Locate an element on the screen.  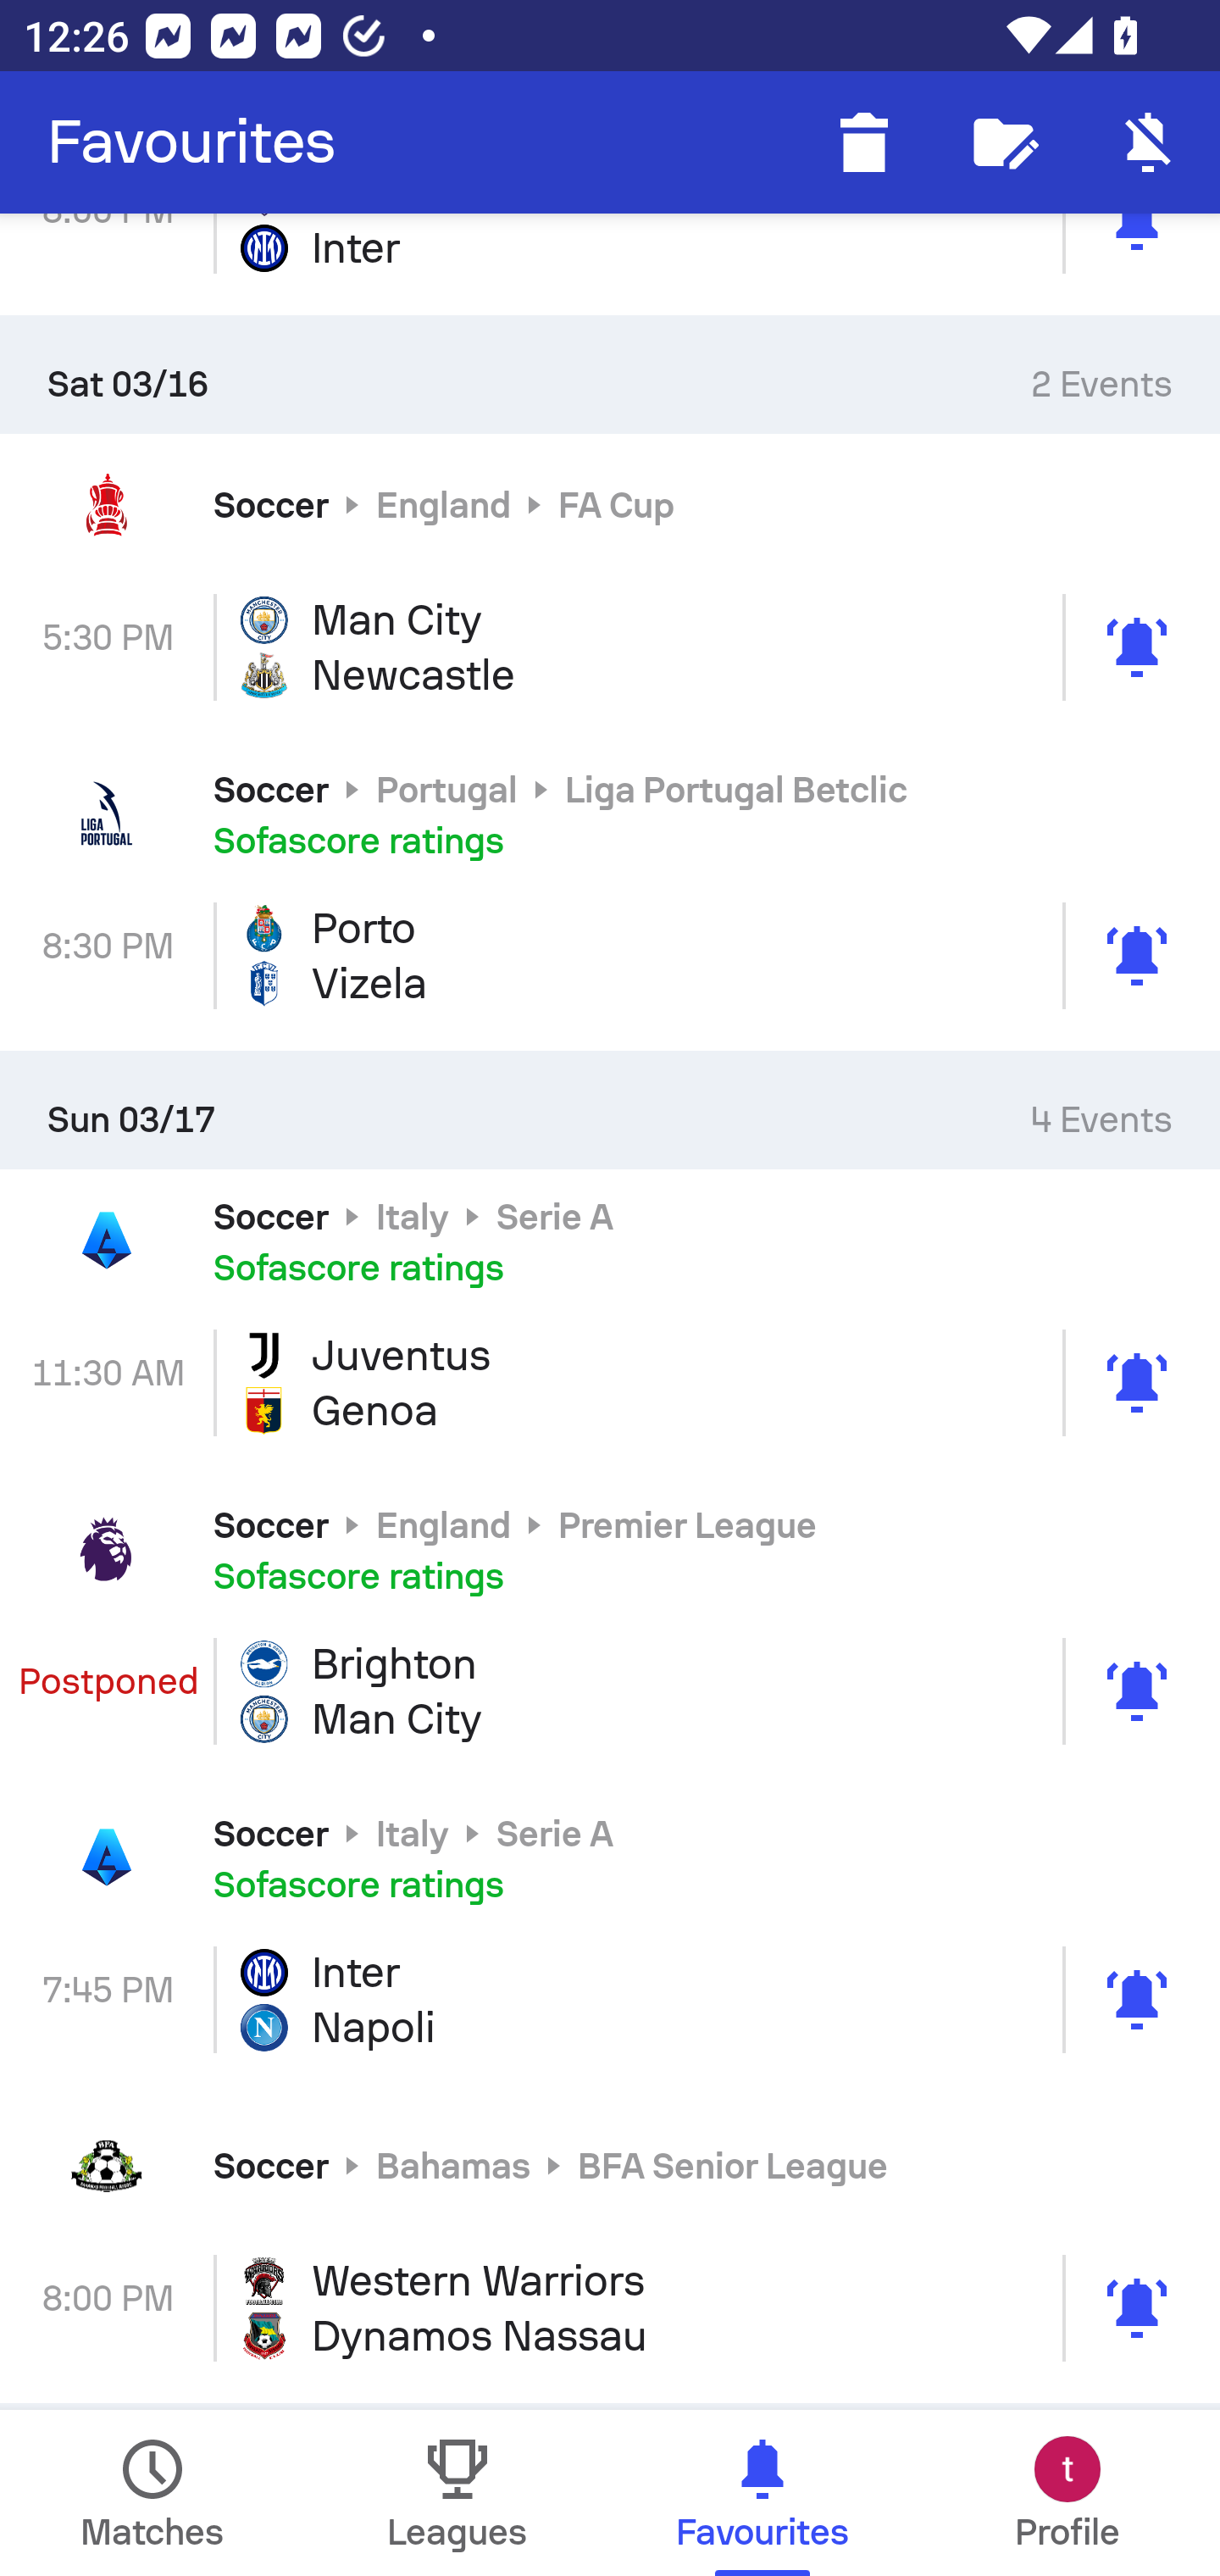
Delete finished is located at coordinates (864, 142).